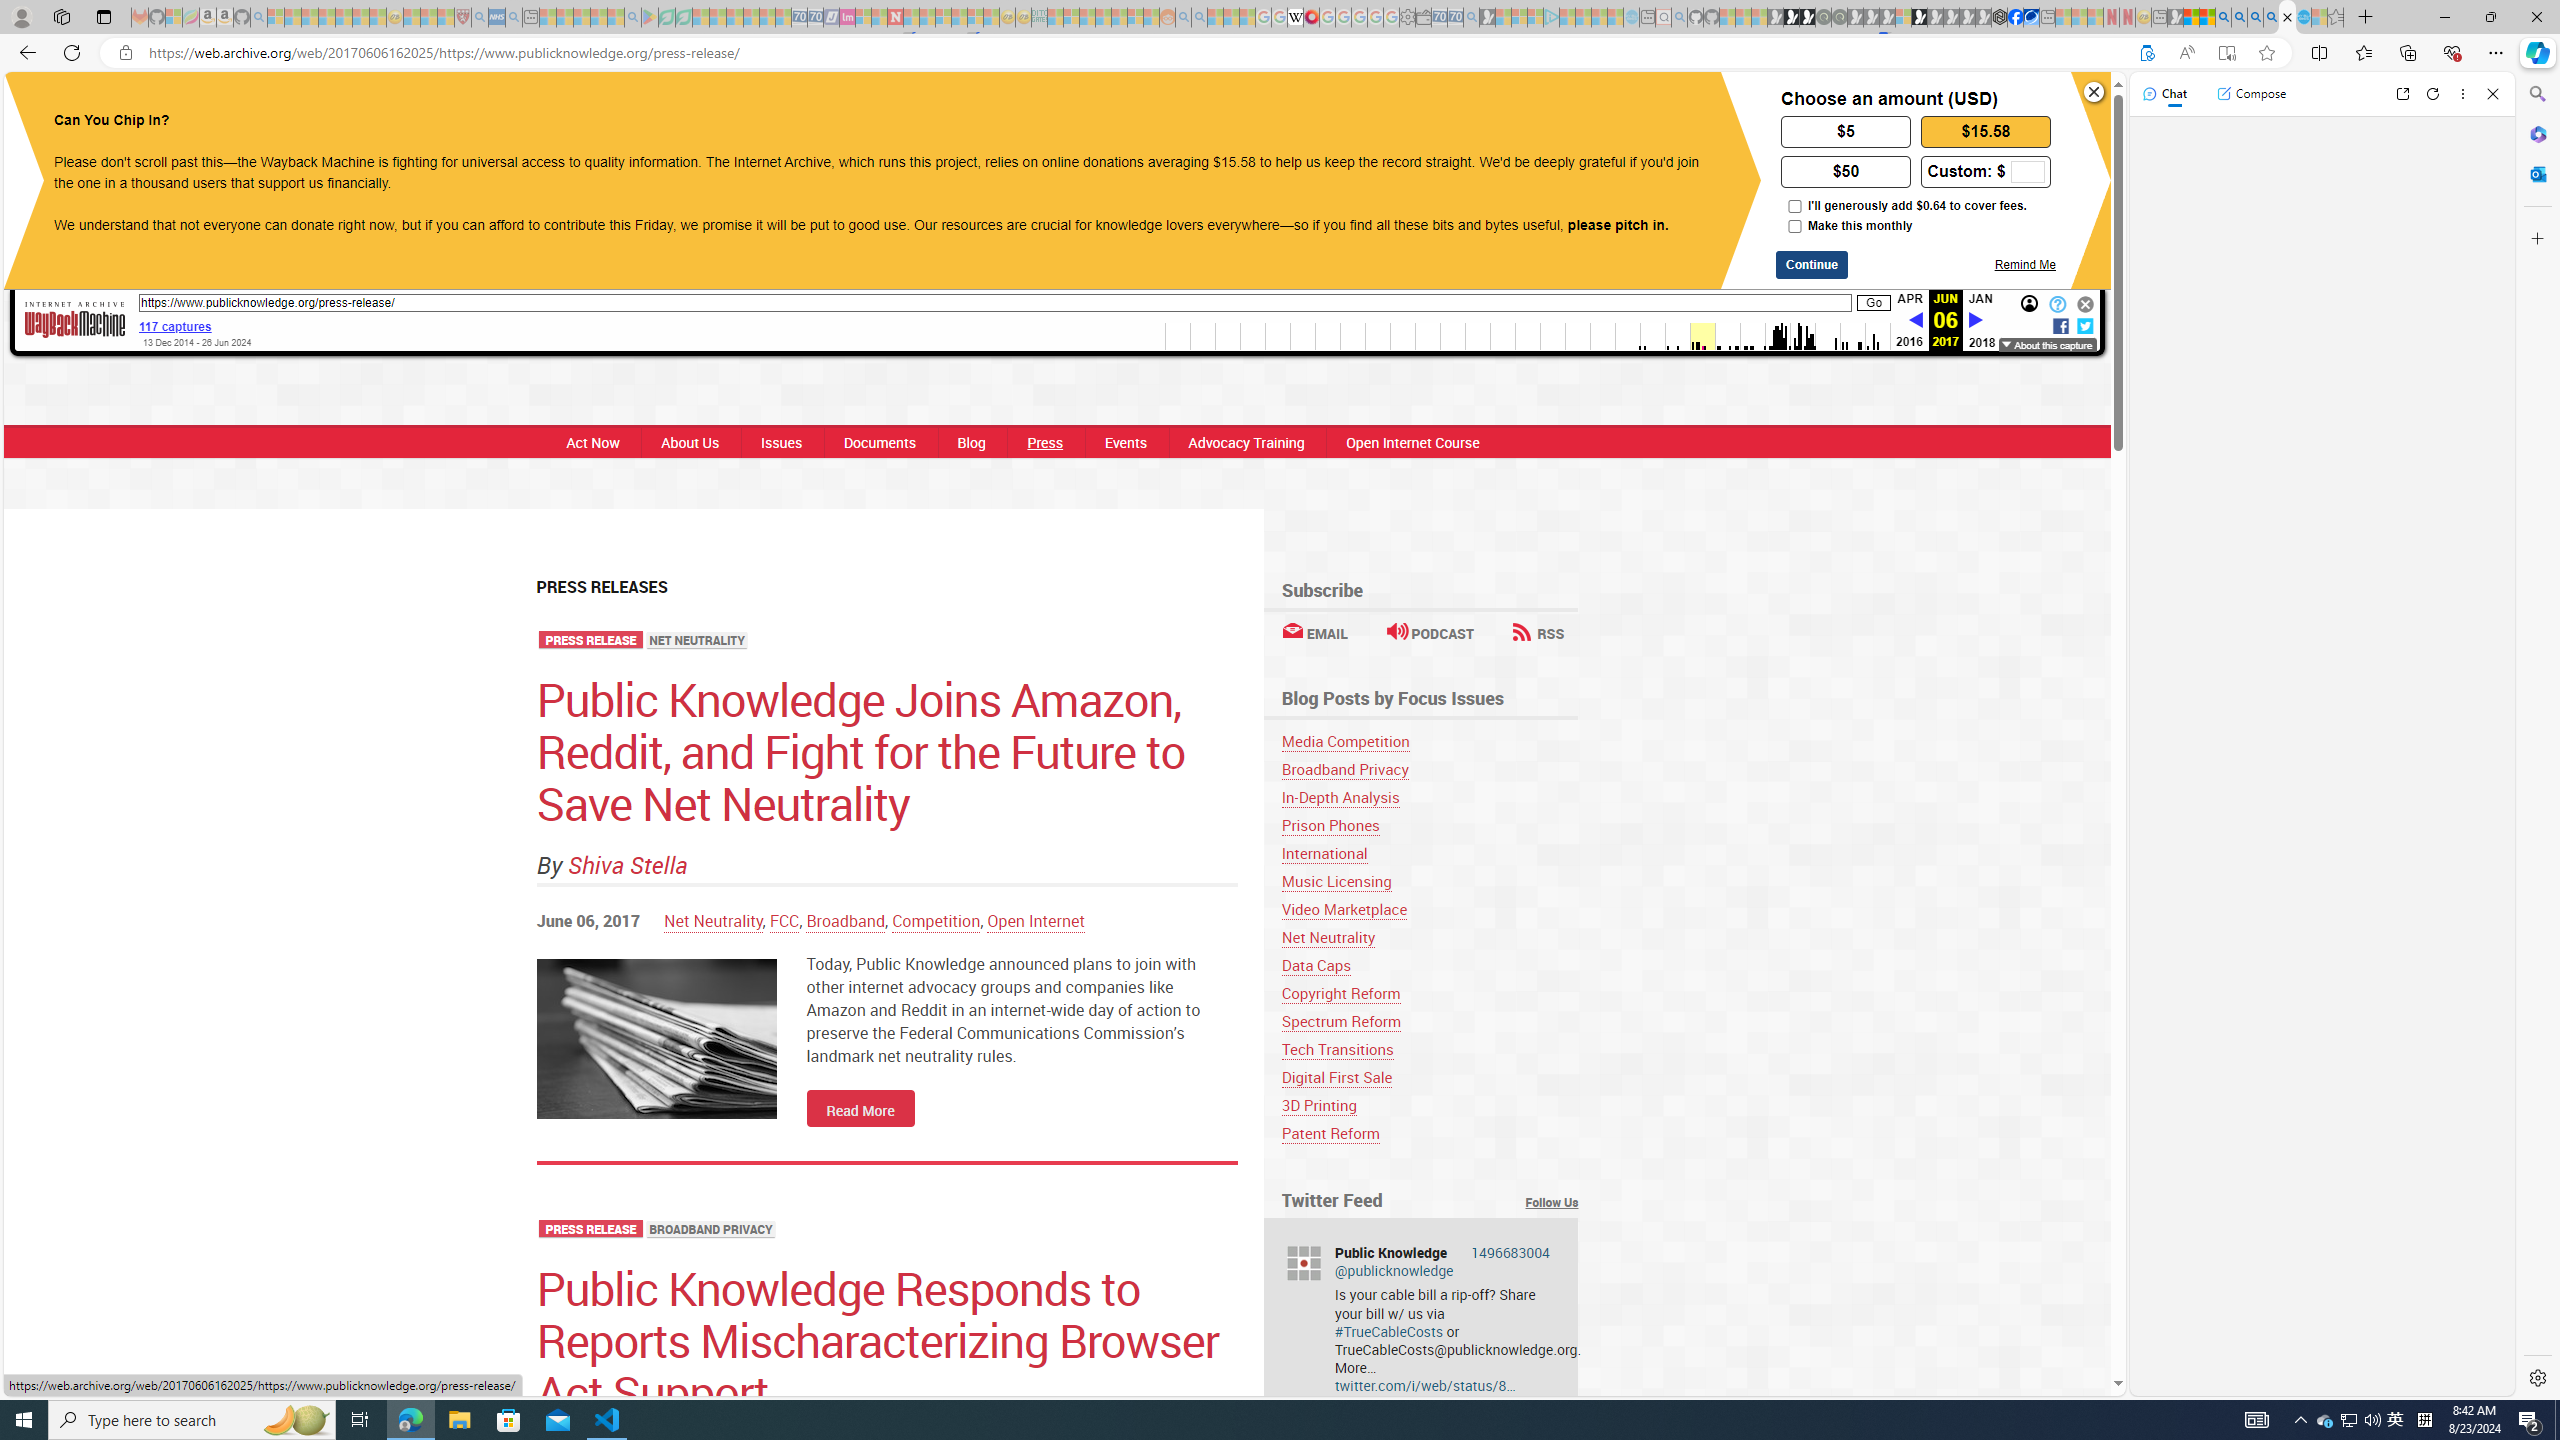  I want to click on Explore captures for this URL, so click(1528, 336).